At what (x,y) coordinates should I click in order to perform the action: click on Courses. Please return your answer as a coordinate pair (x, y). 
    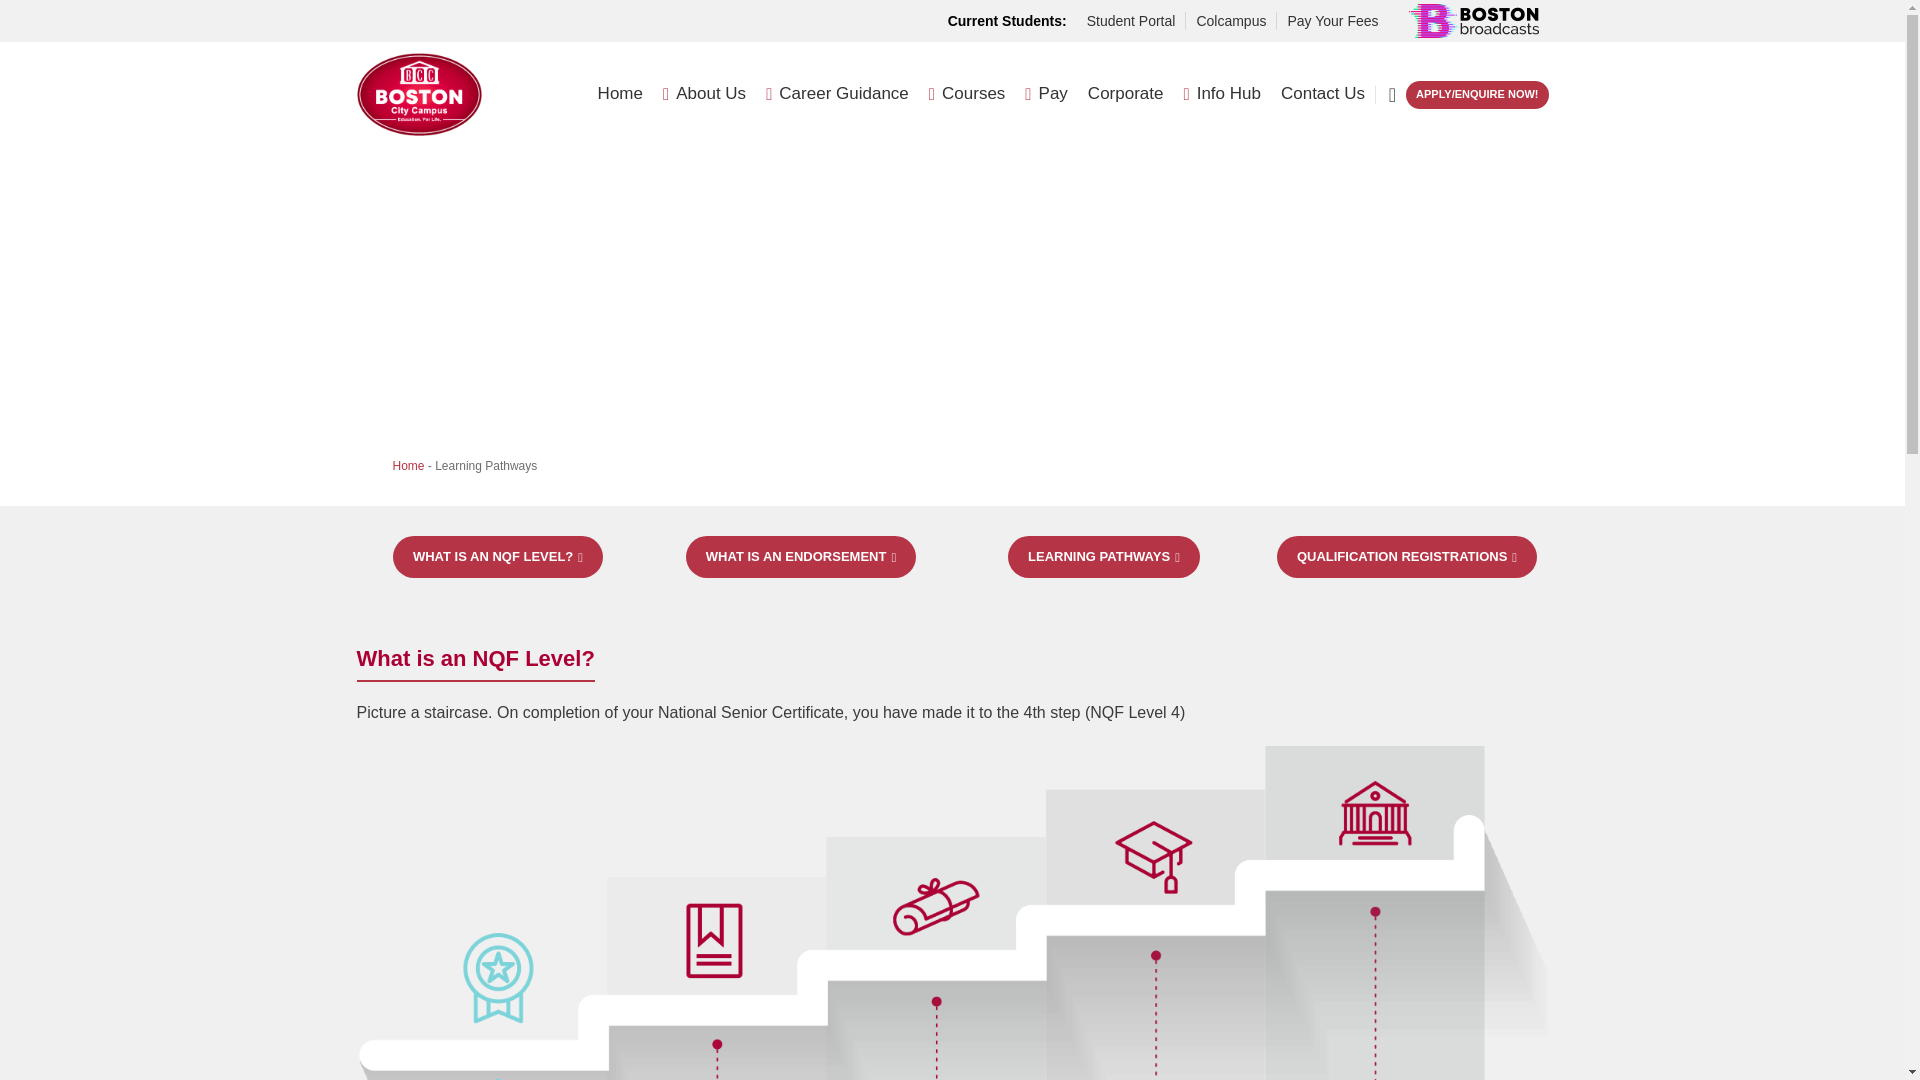
    Looking at the image, I should click on (968, 94).